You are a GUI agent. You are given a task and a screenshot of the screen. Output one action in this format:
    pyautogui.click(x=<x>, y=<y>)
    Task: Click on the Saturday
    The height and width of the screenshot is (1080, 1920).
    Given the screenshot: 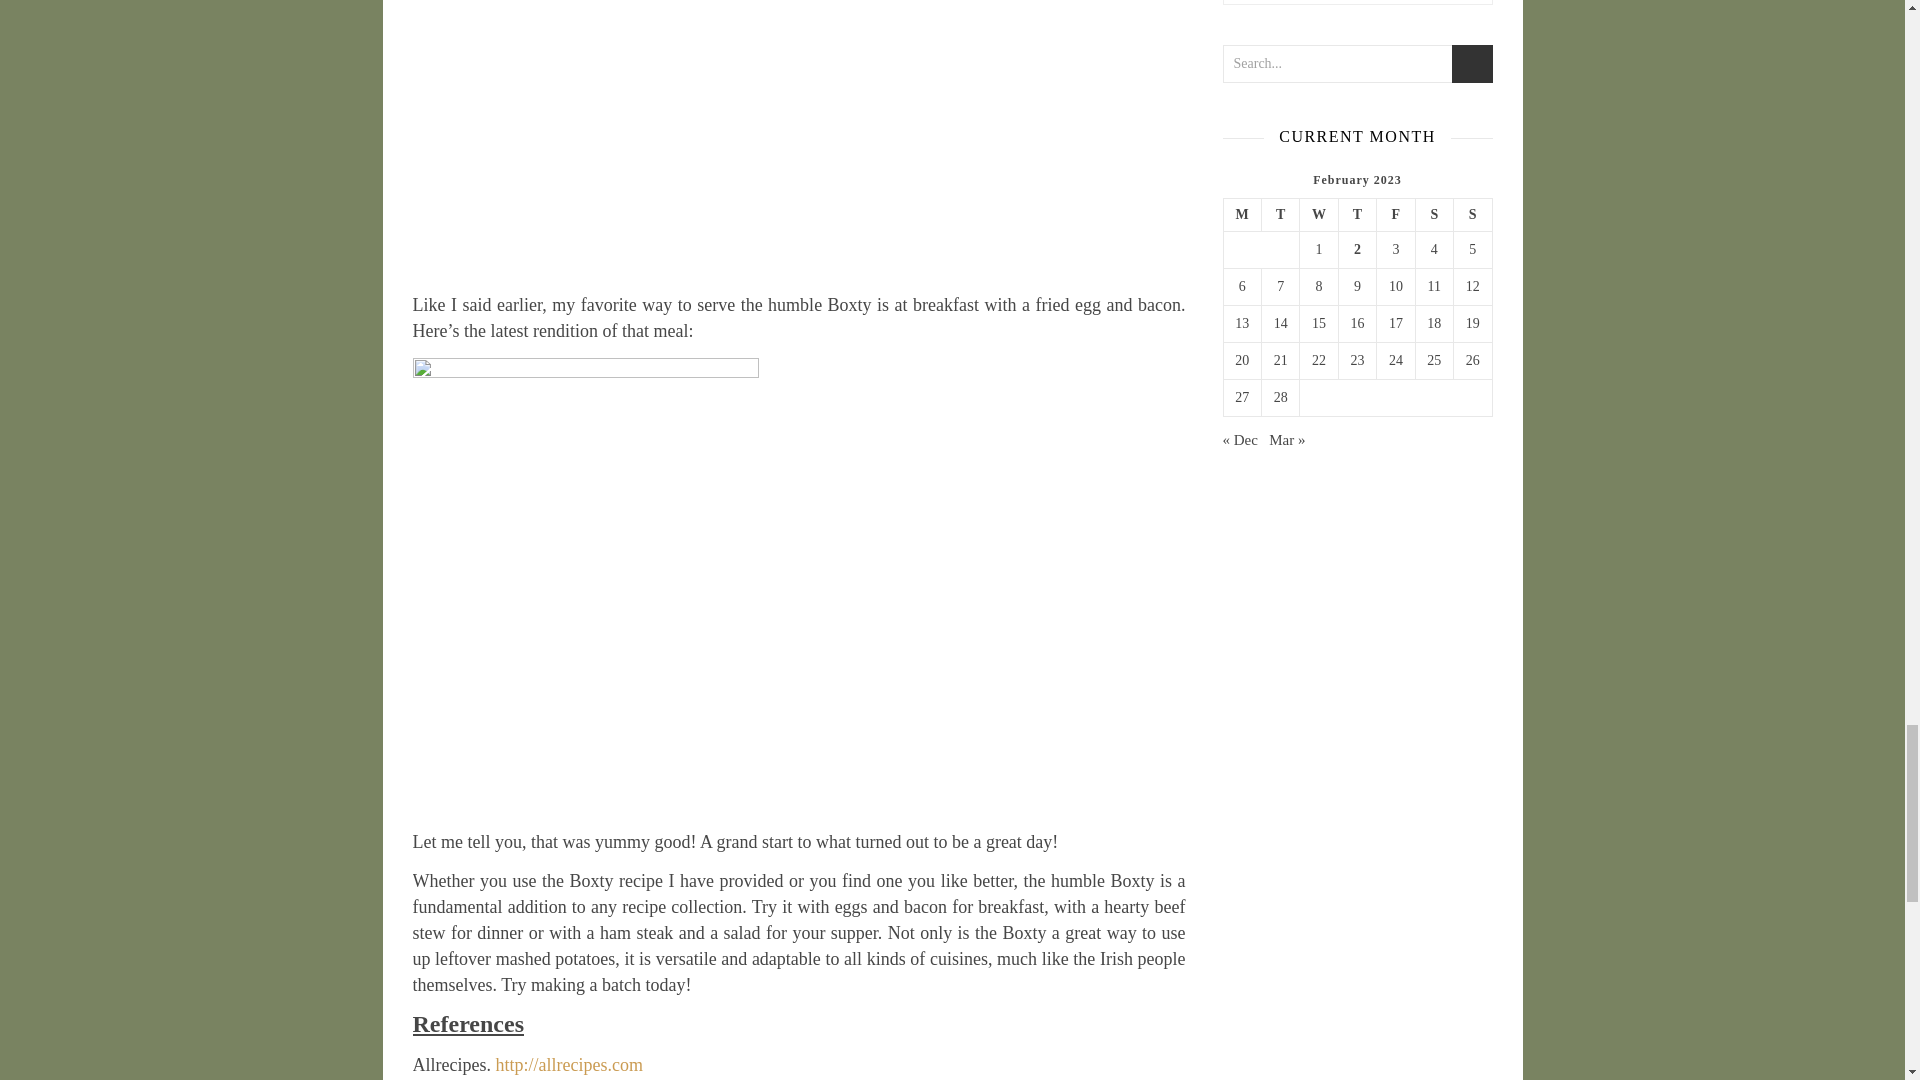 What is the action you would take?
    pyautogui.click(x=1434, y=214)
    